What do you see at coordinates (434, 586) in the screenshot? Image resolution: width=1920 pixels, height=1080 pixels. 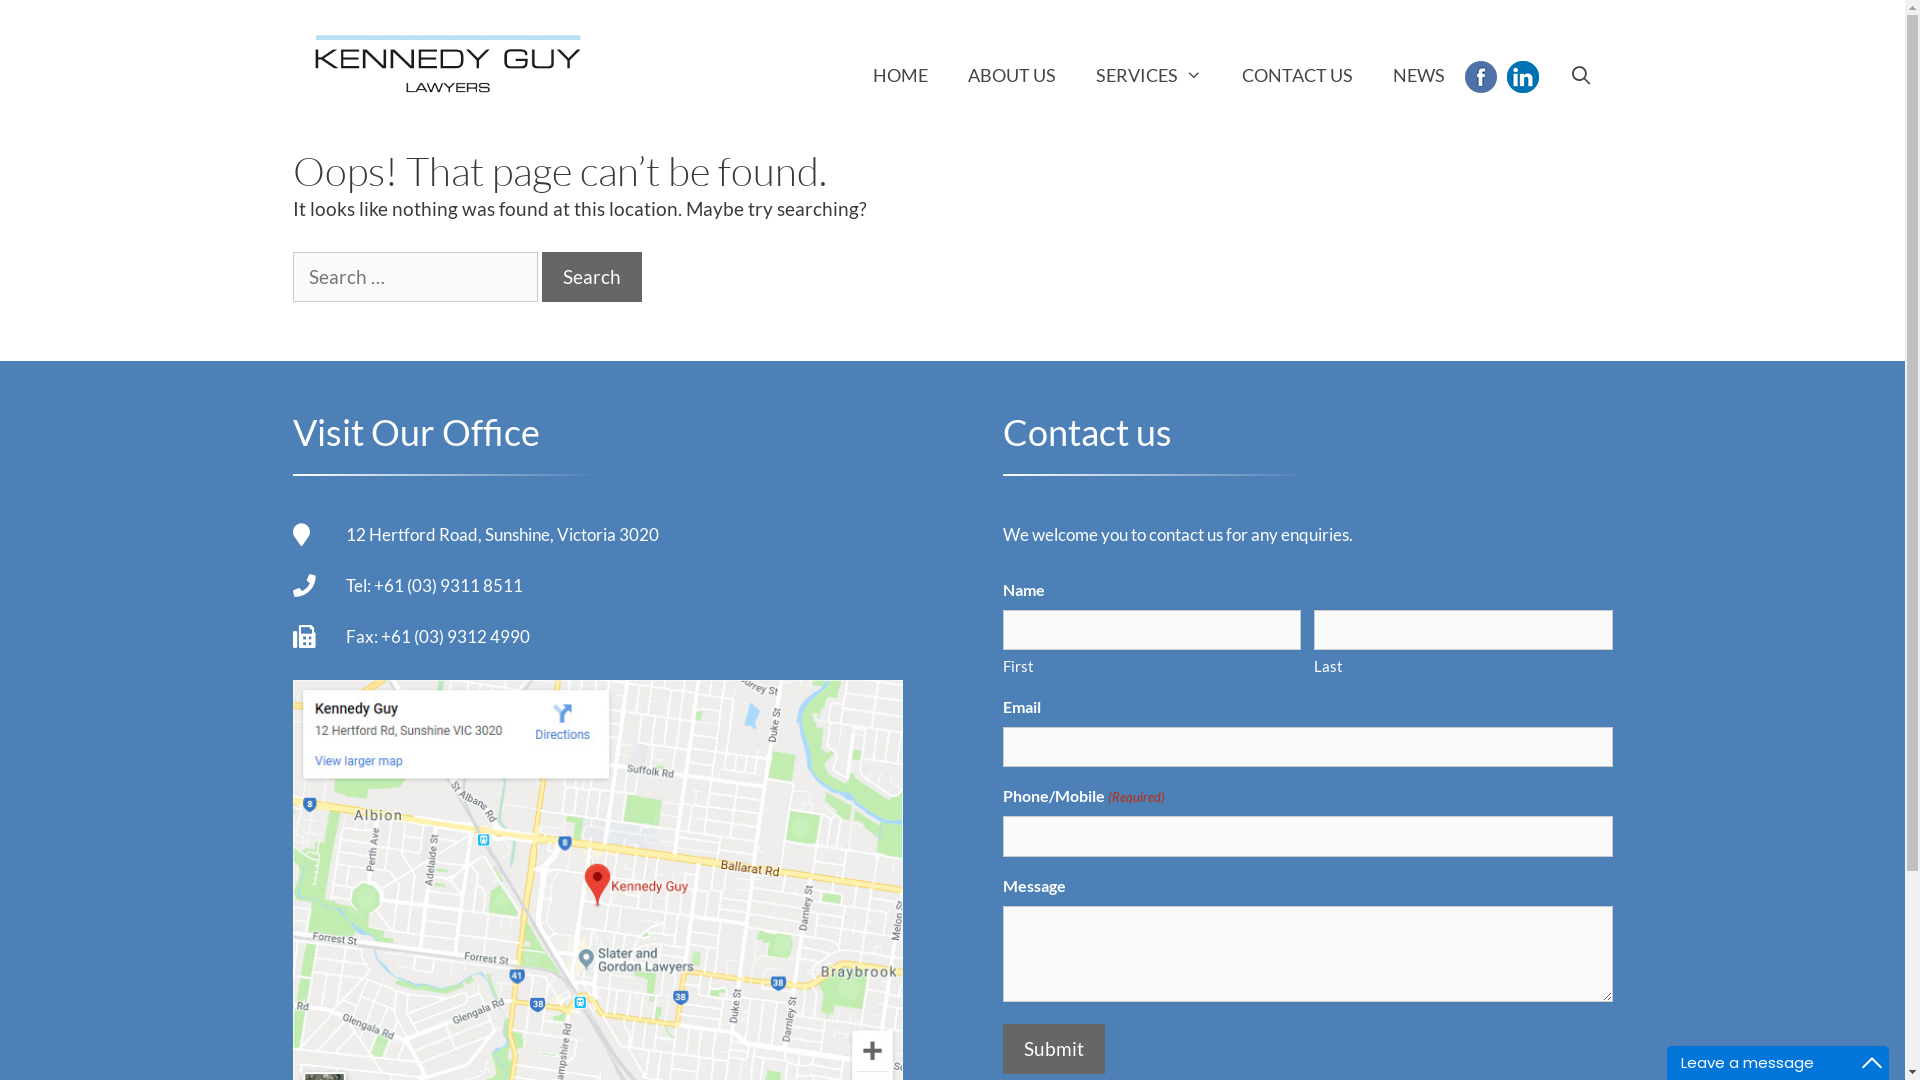 I see `Tel: +61 (03) 9311 8511` at bounding box center [434, 586].